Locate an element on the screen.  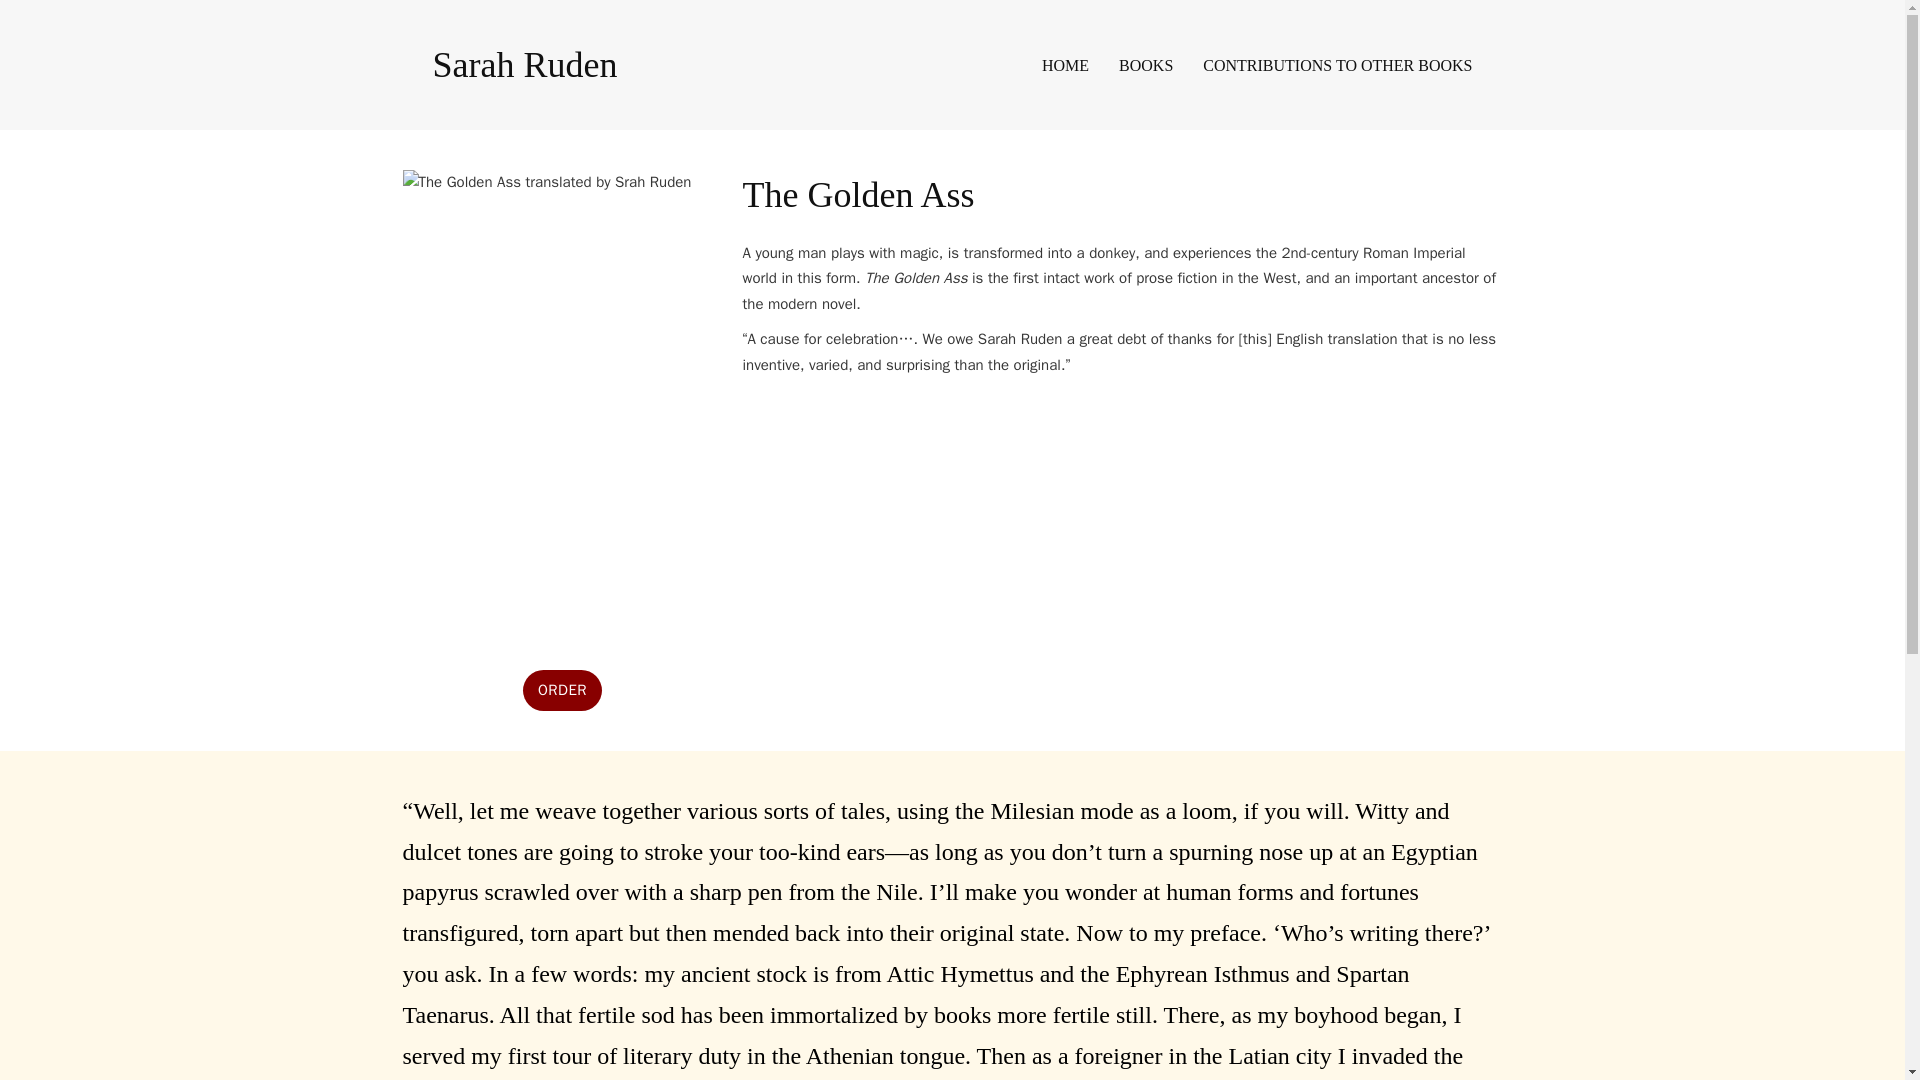
HOME is located at coordinates (1065, 64).